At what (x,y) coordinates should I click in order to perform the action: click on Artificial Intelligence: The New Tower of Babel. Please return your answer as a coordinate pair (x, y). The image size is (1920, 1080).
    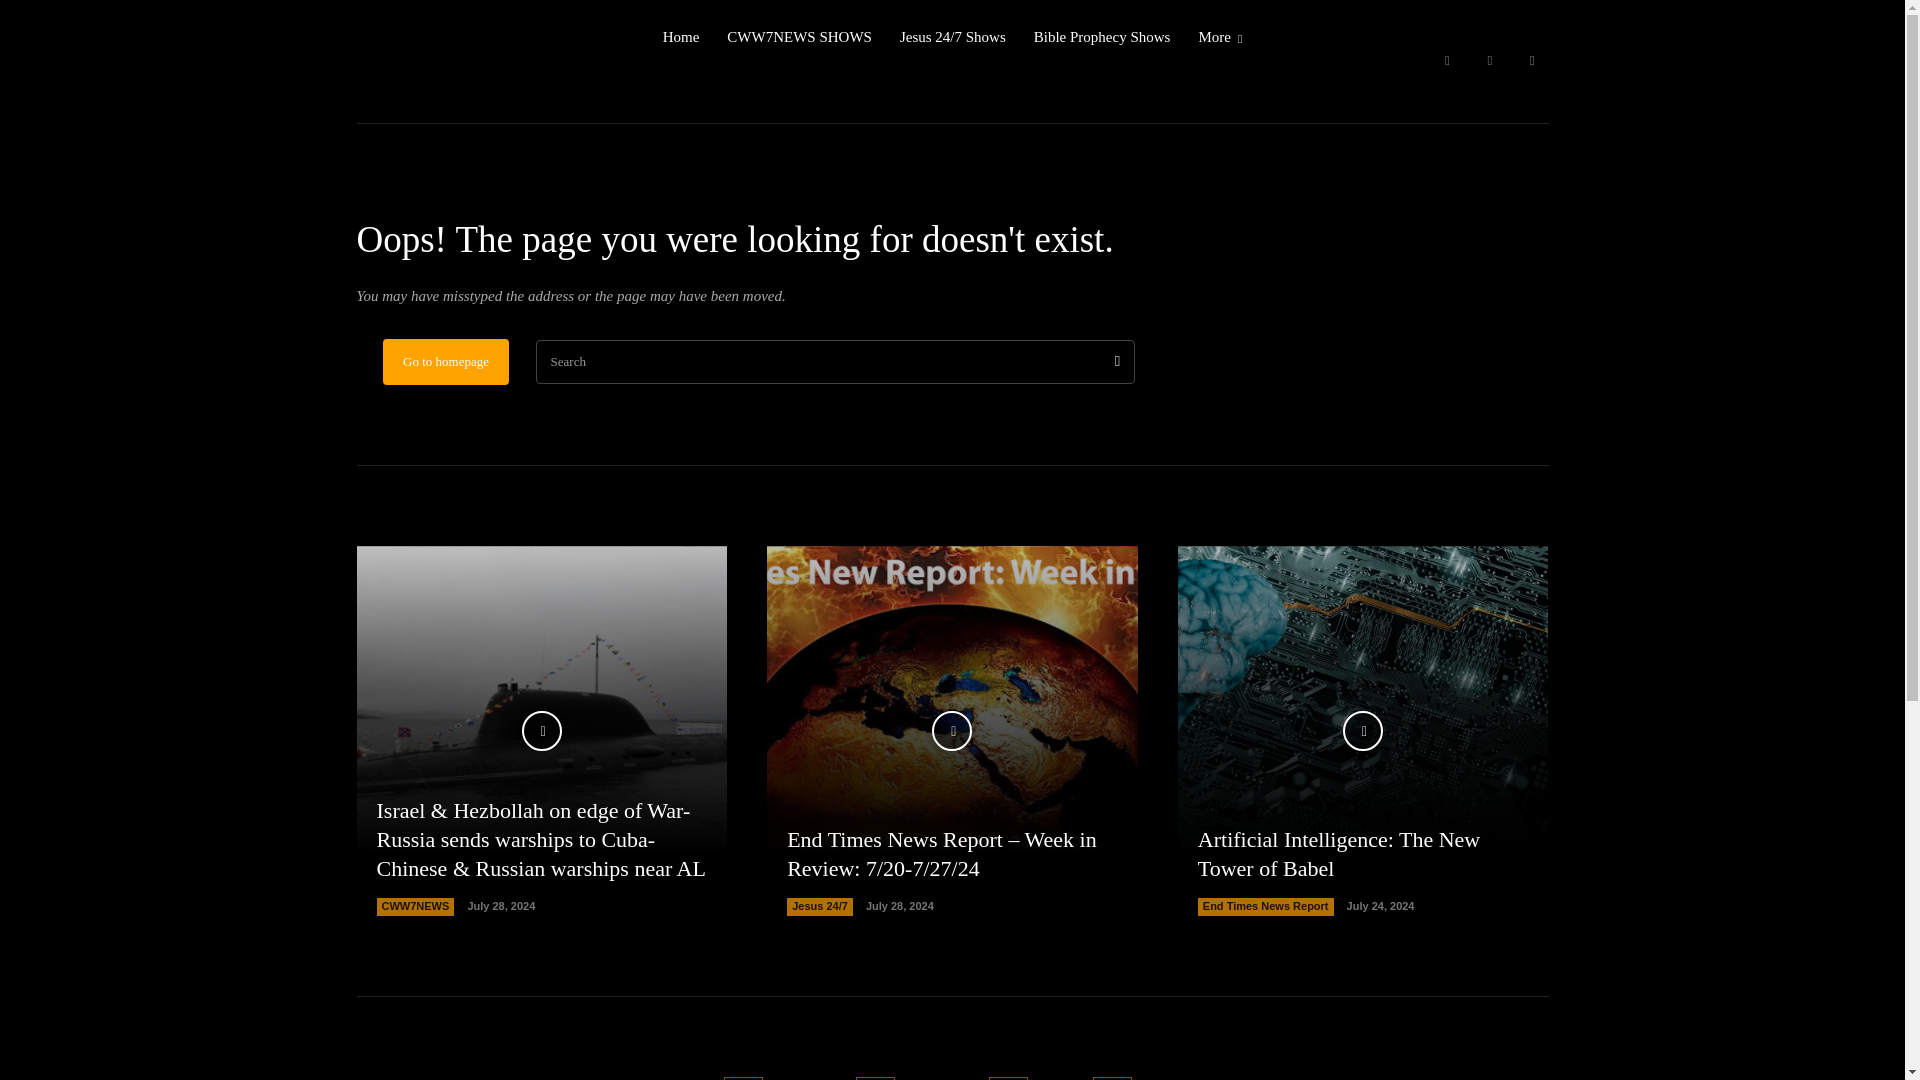
    Looking at the image, I should click on (1339, 854).